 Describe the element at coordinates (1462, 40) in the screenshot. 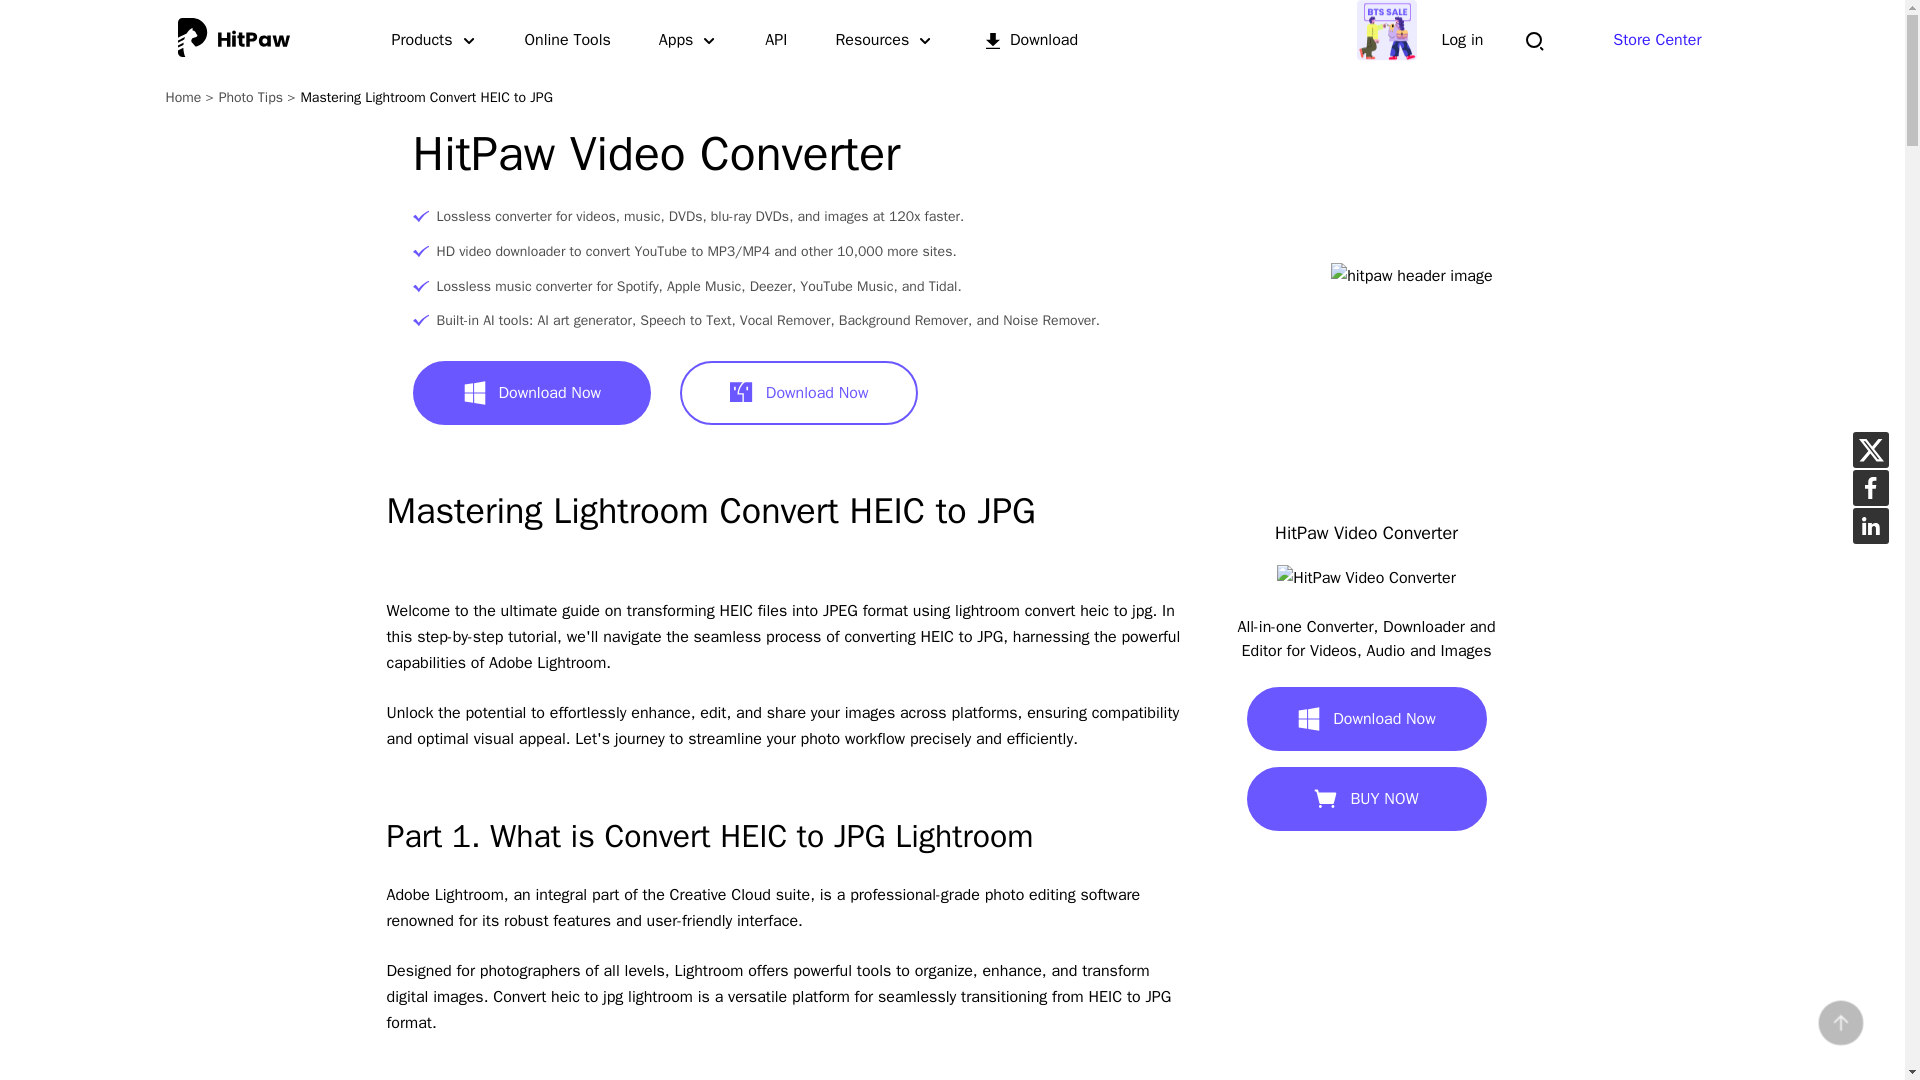

I see `Log in` at that location.